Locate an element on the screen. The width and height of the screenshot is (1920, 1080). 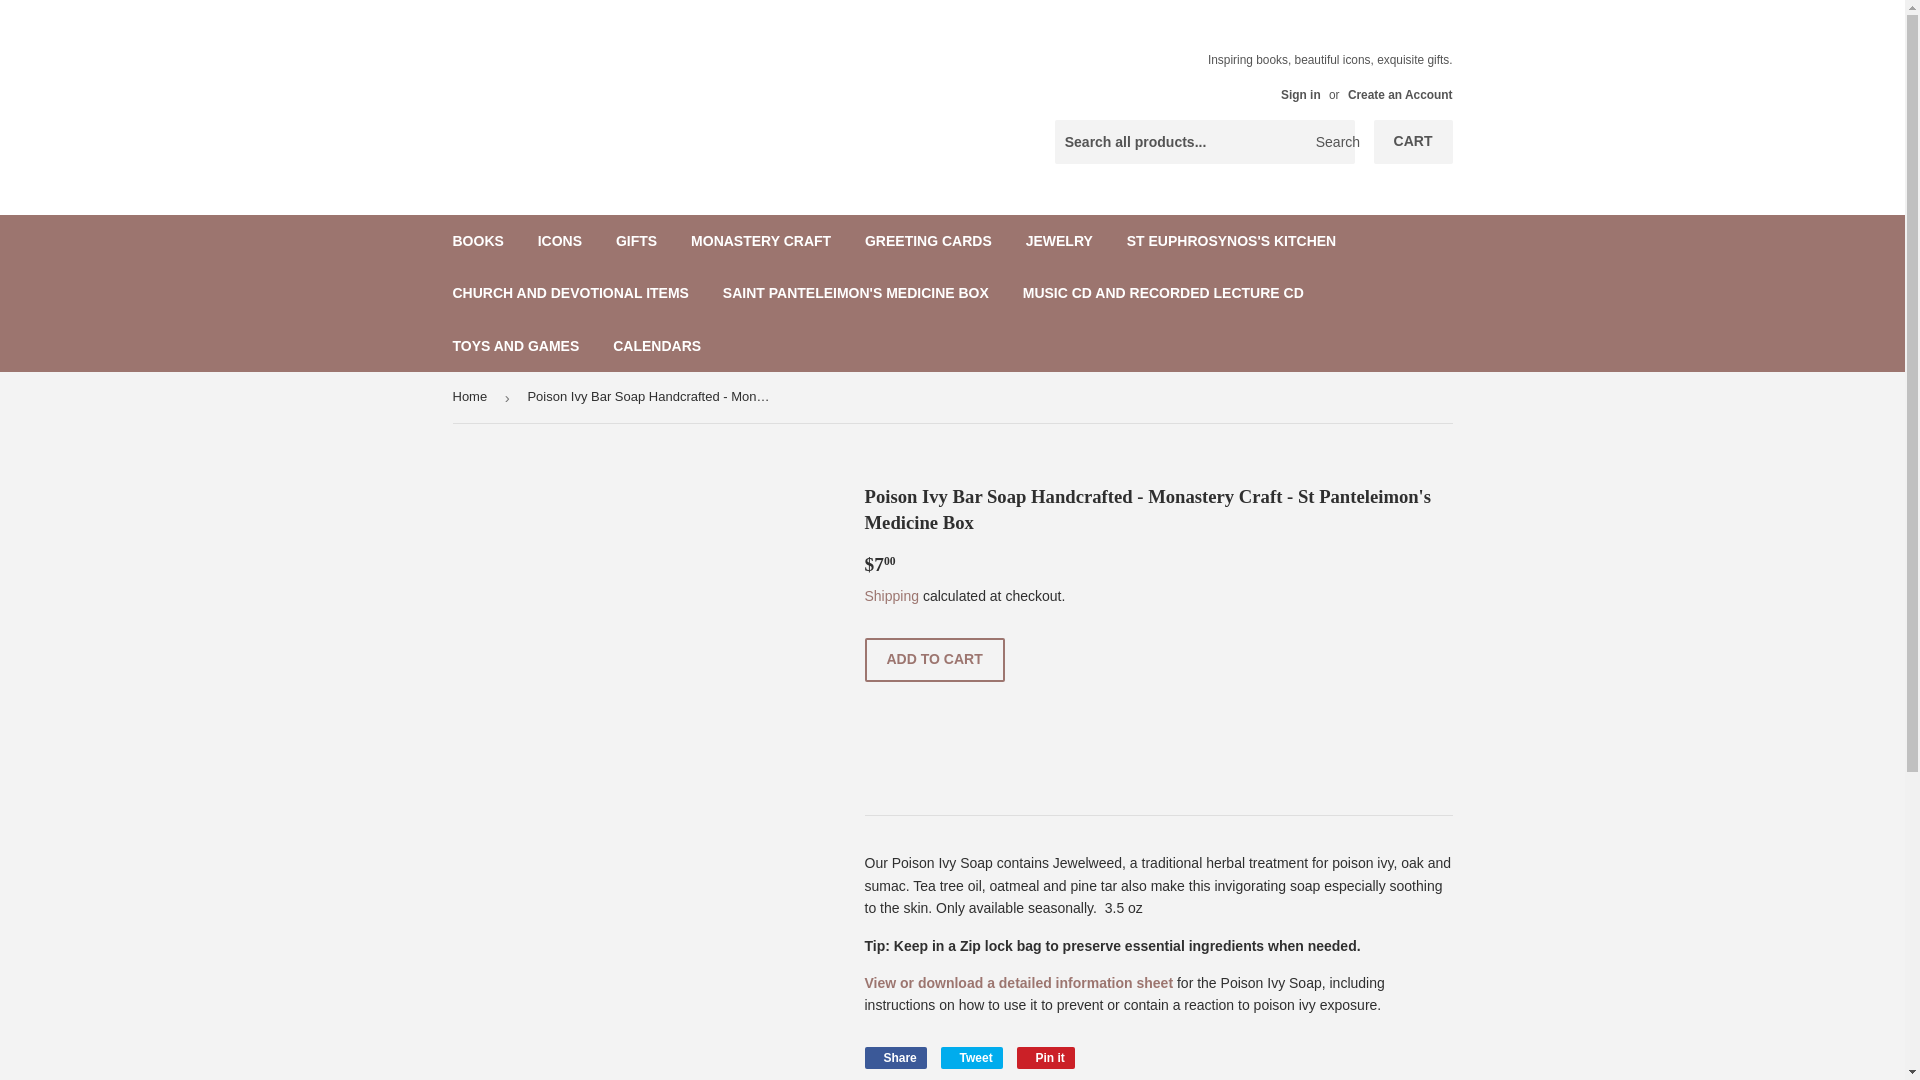
Search is located at coordinates (1332, 143).